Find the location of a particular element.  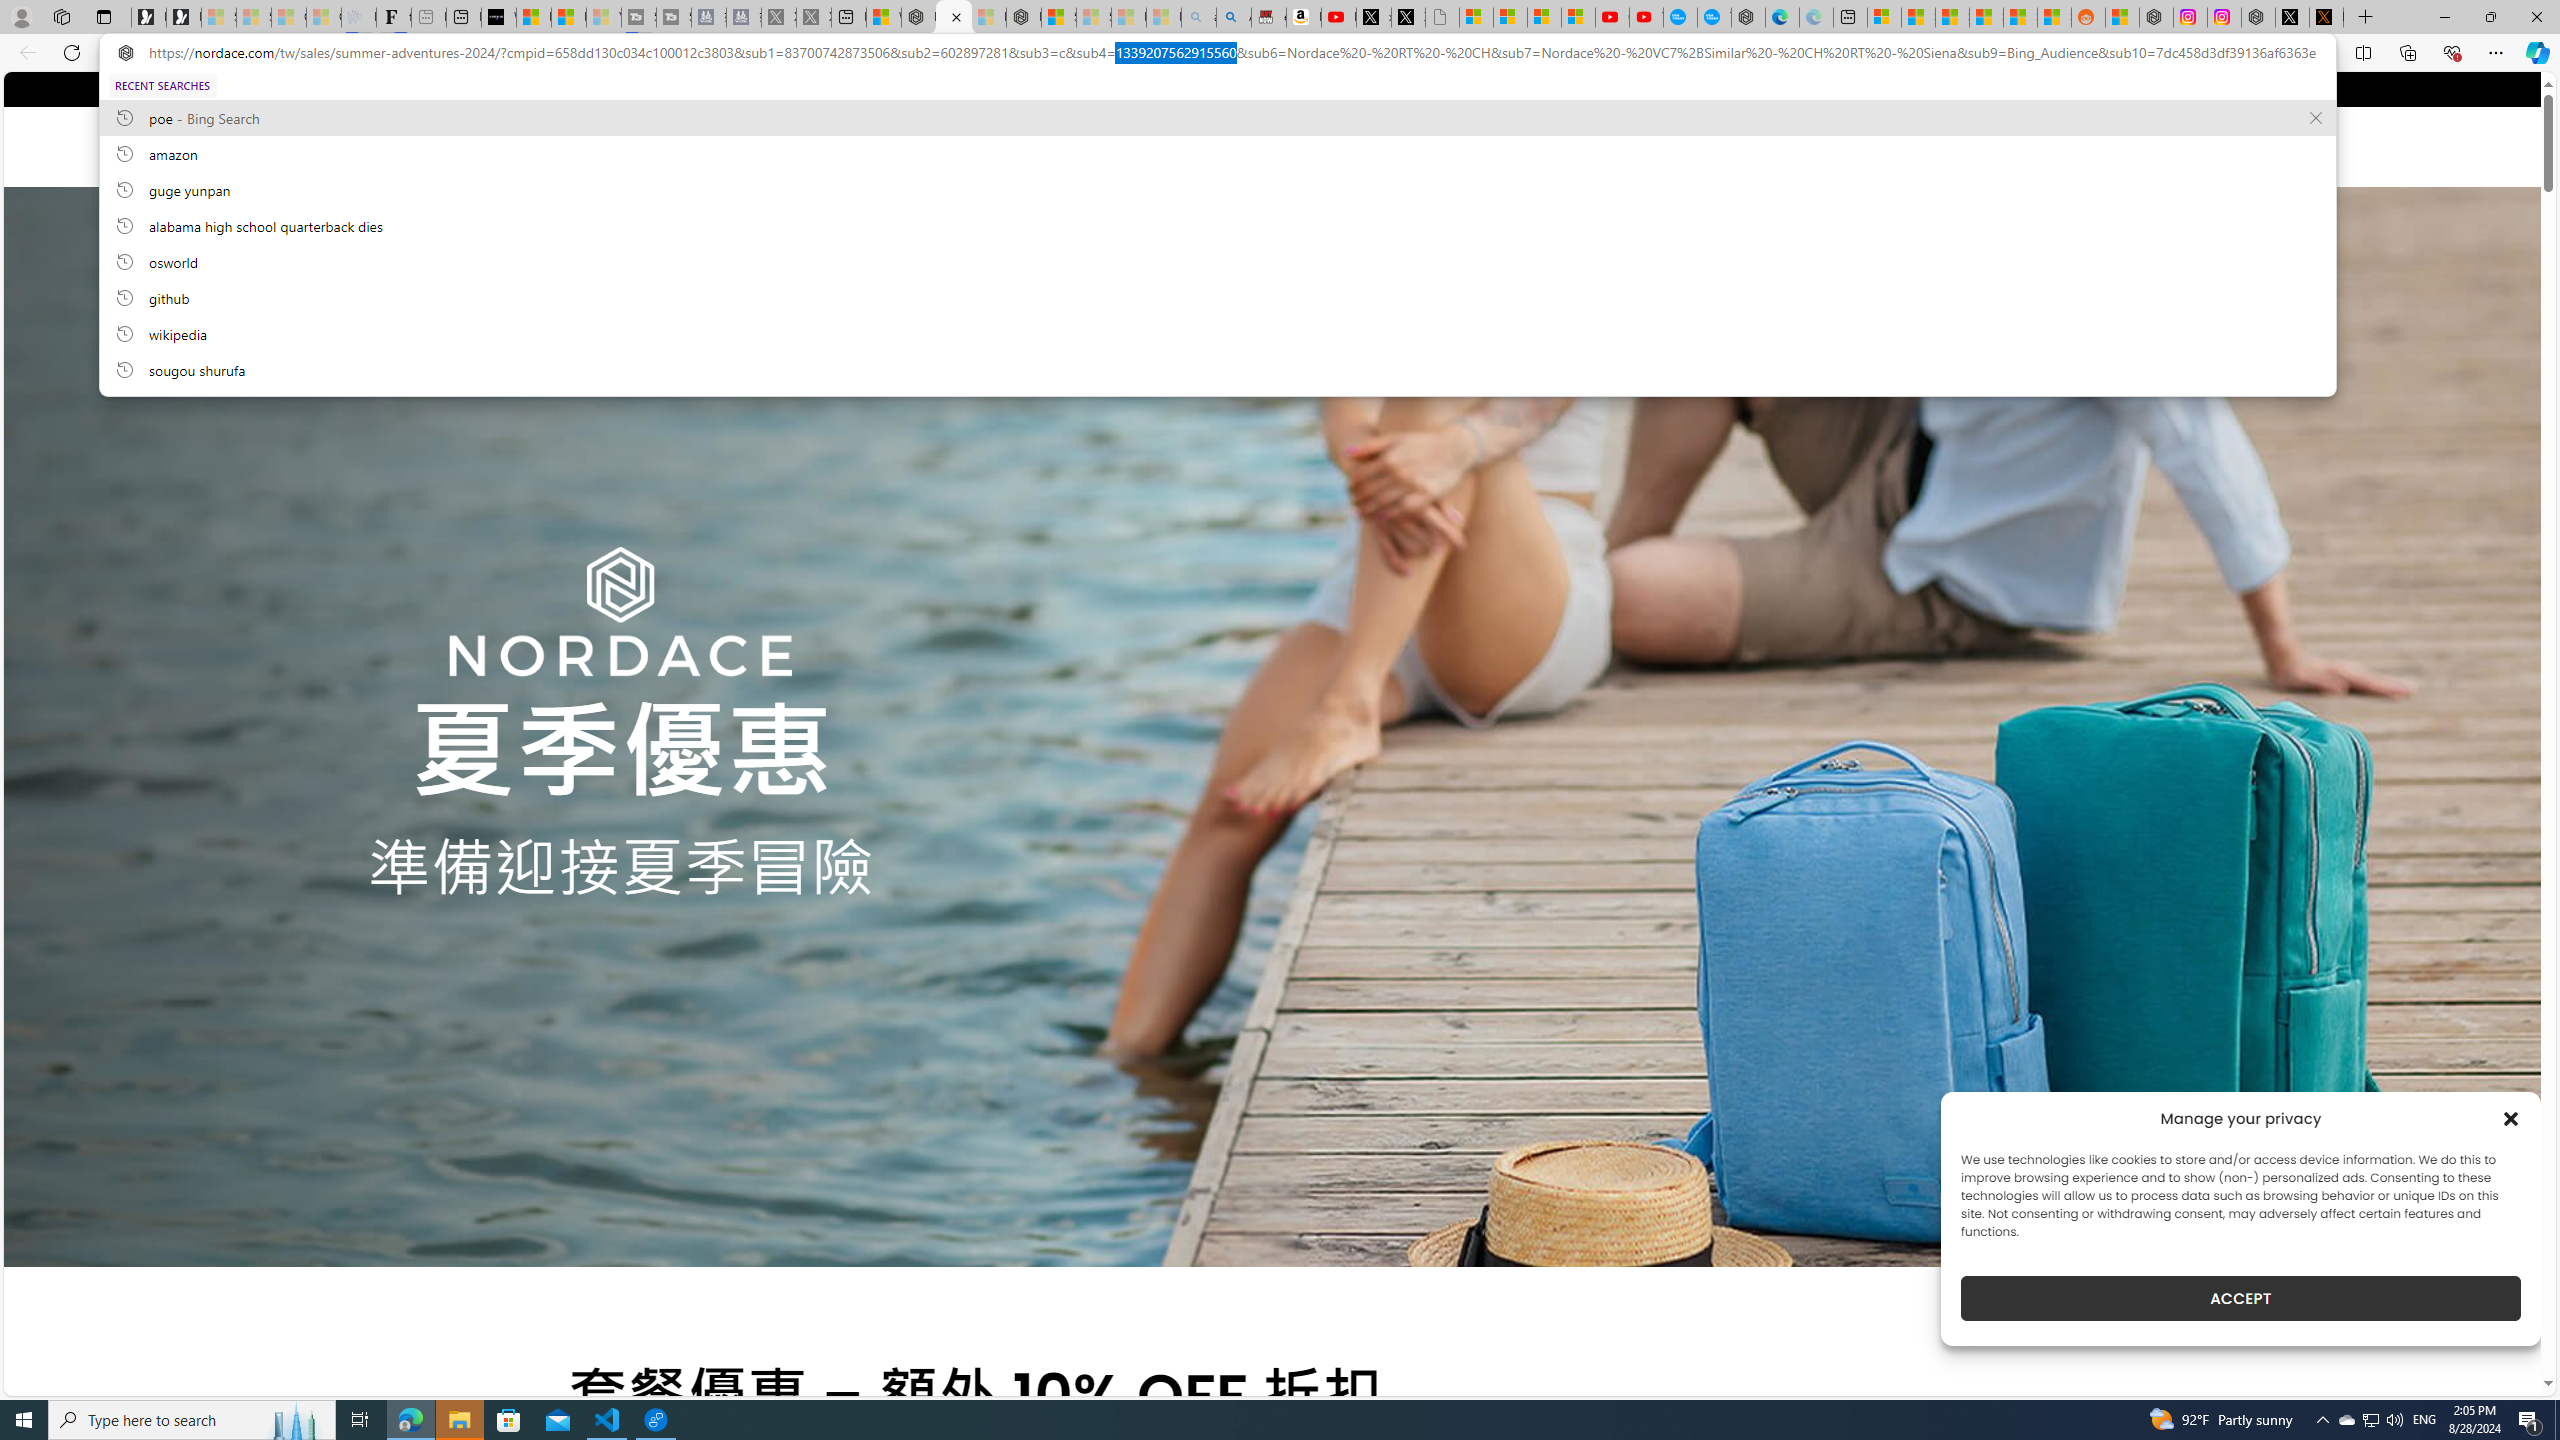

Microsoft account | Microsoft Account Privacy Settings is located at coordinates (1884, 17).